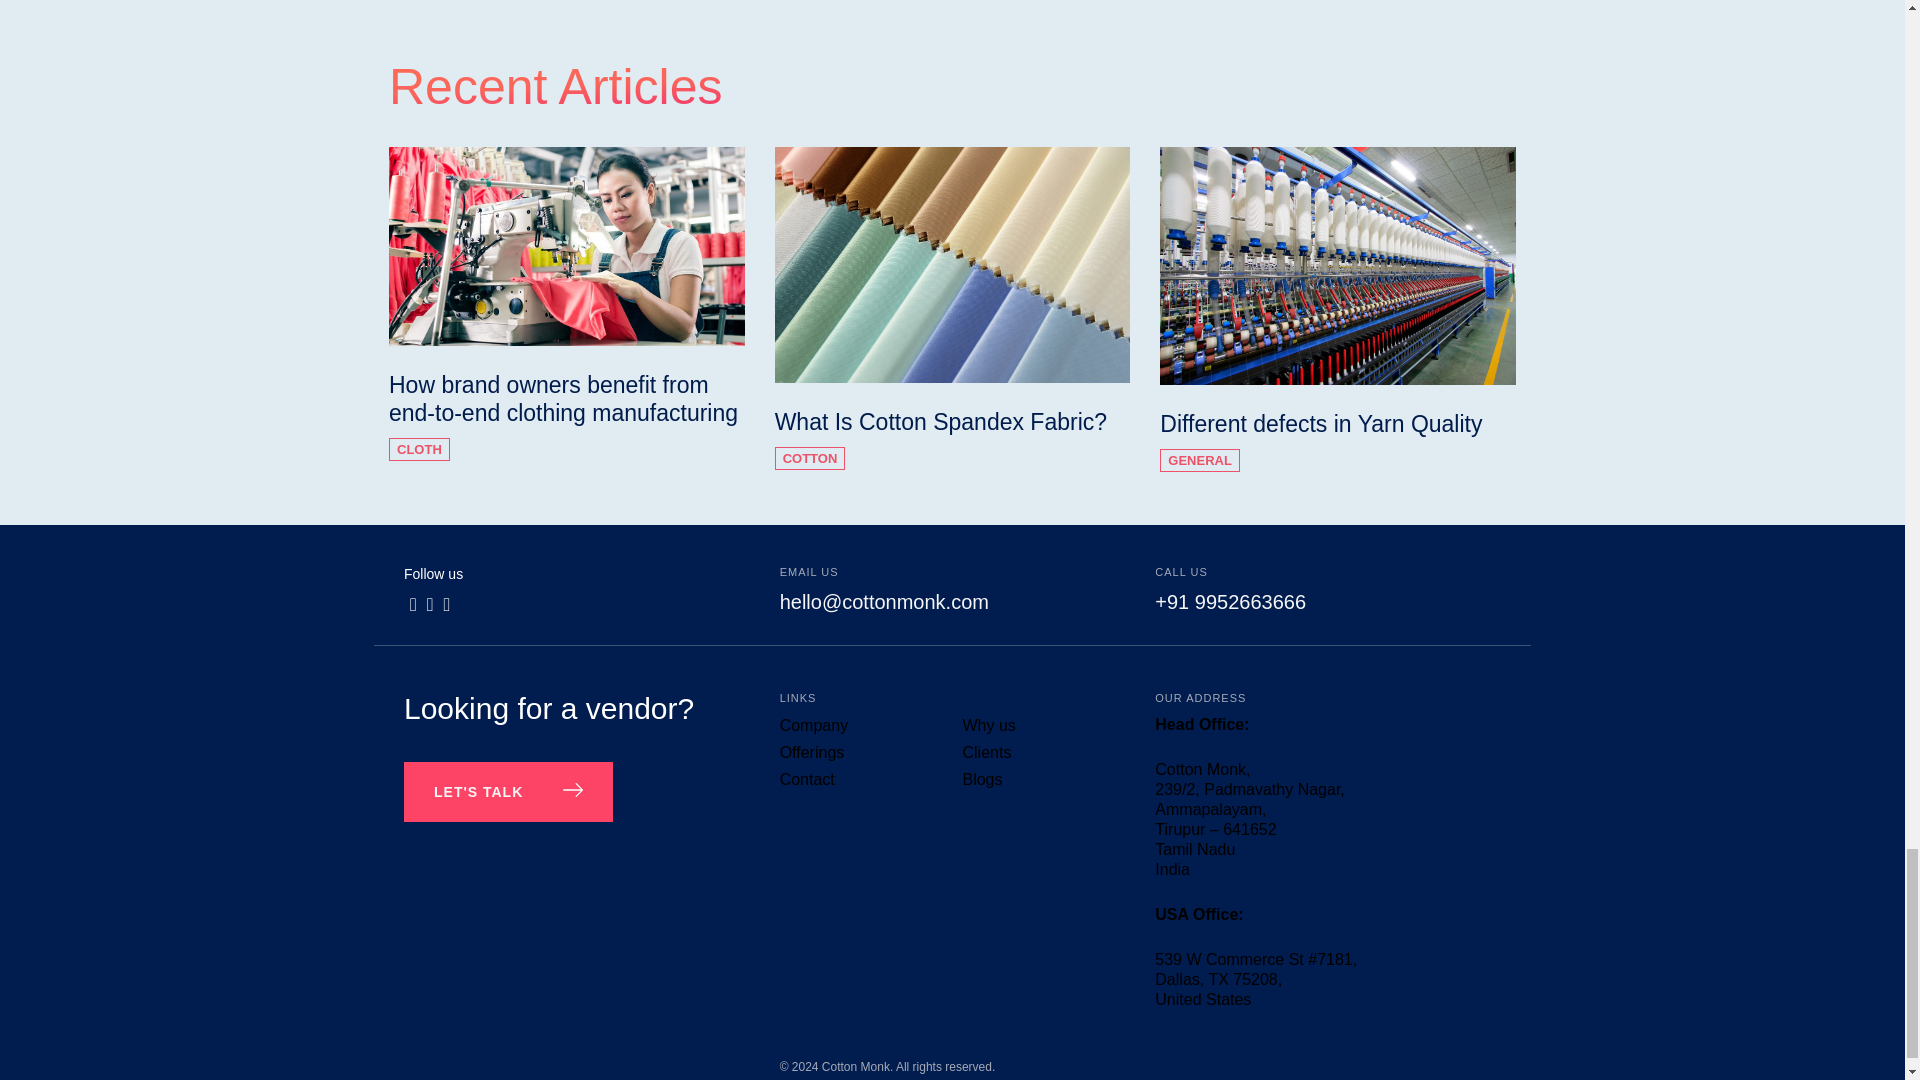 This screenshot has width=1920, height=1080. I want to click on Company, so click(814, 726).